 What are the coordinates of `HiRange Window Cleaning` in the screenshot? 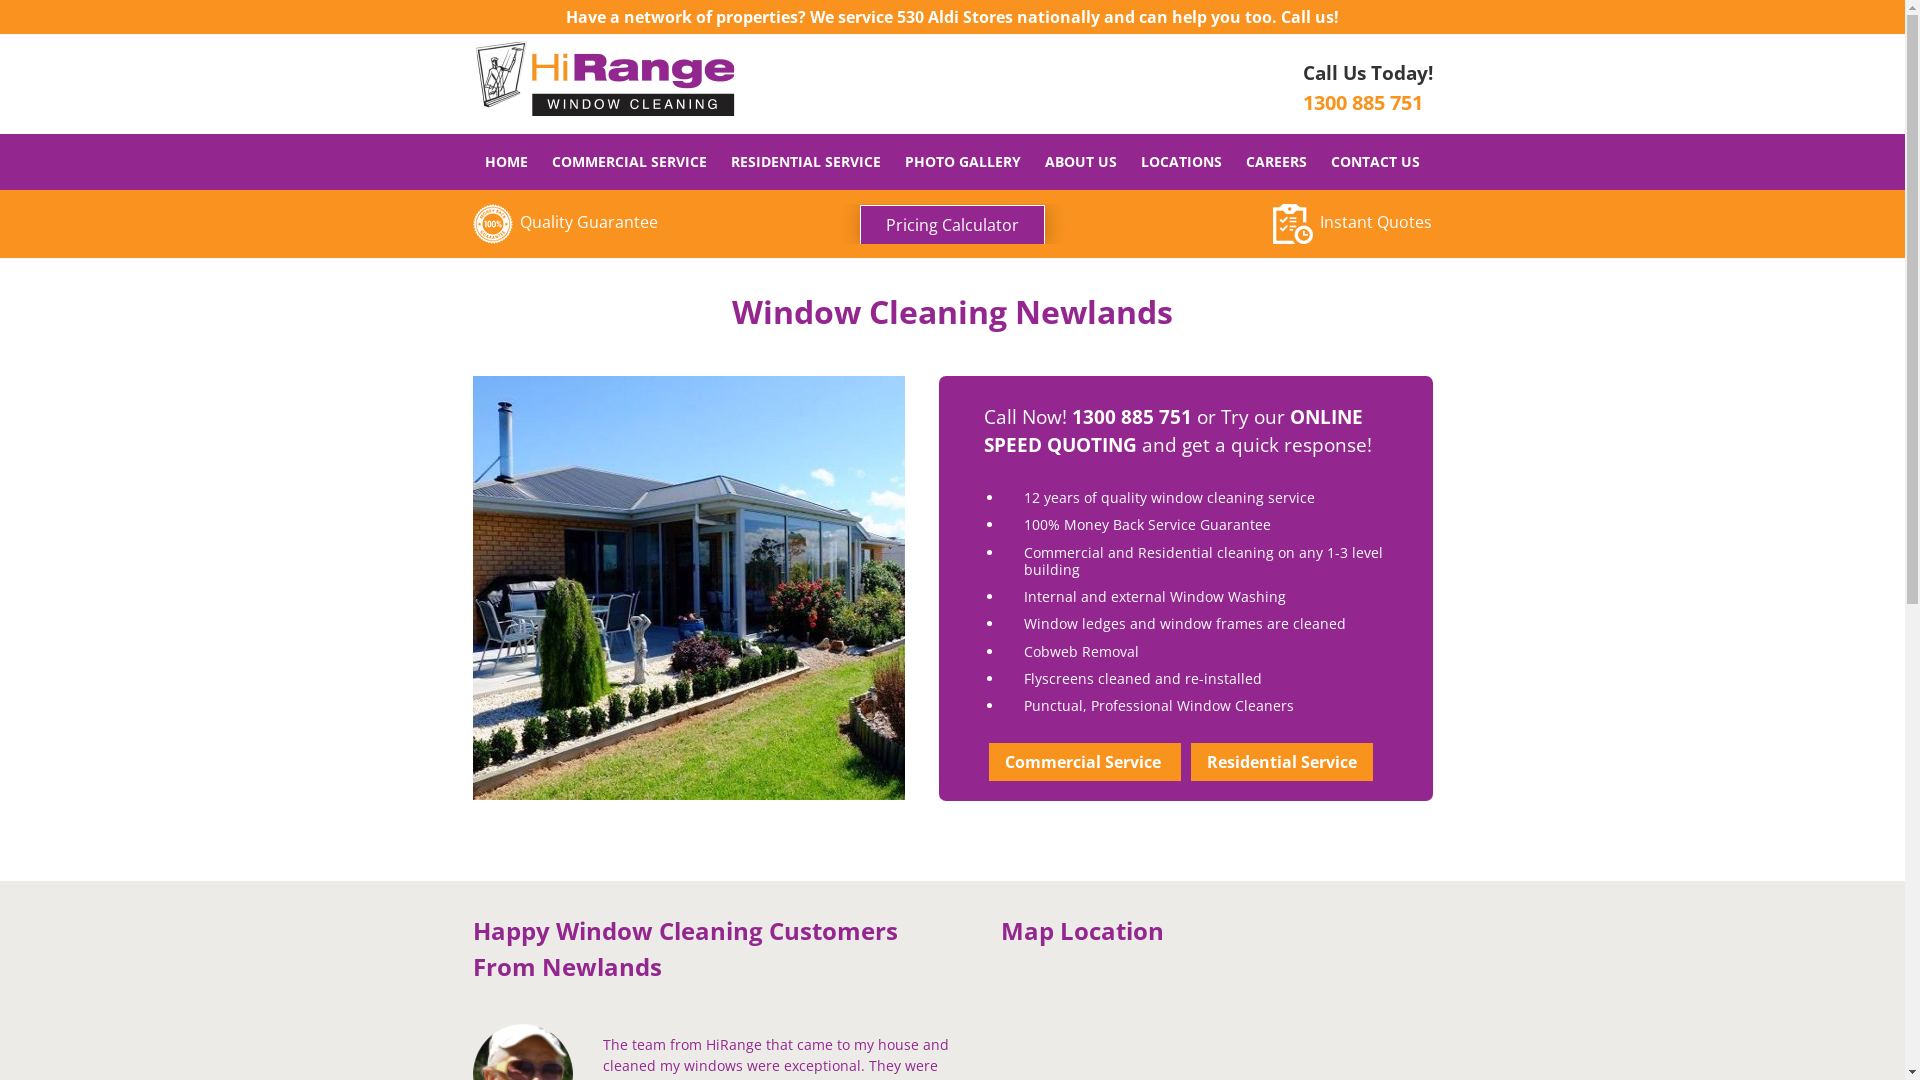 It's located at (604, 86).